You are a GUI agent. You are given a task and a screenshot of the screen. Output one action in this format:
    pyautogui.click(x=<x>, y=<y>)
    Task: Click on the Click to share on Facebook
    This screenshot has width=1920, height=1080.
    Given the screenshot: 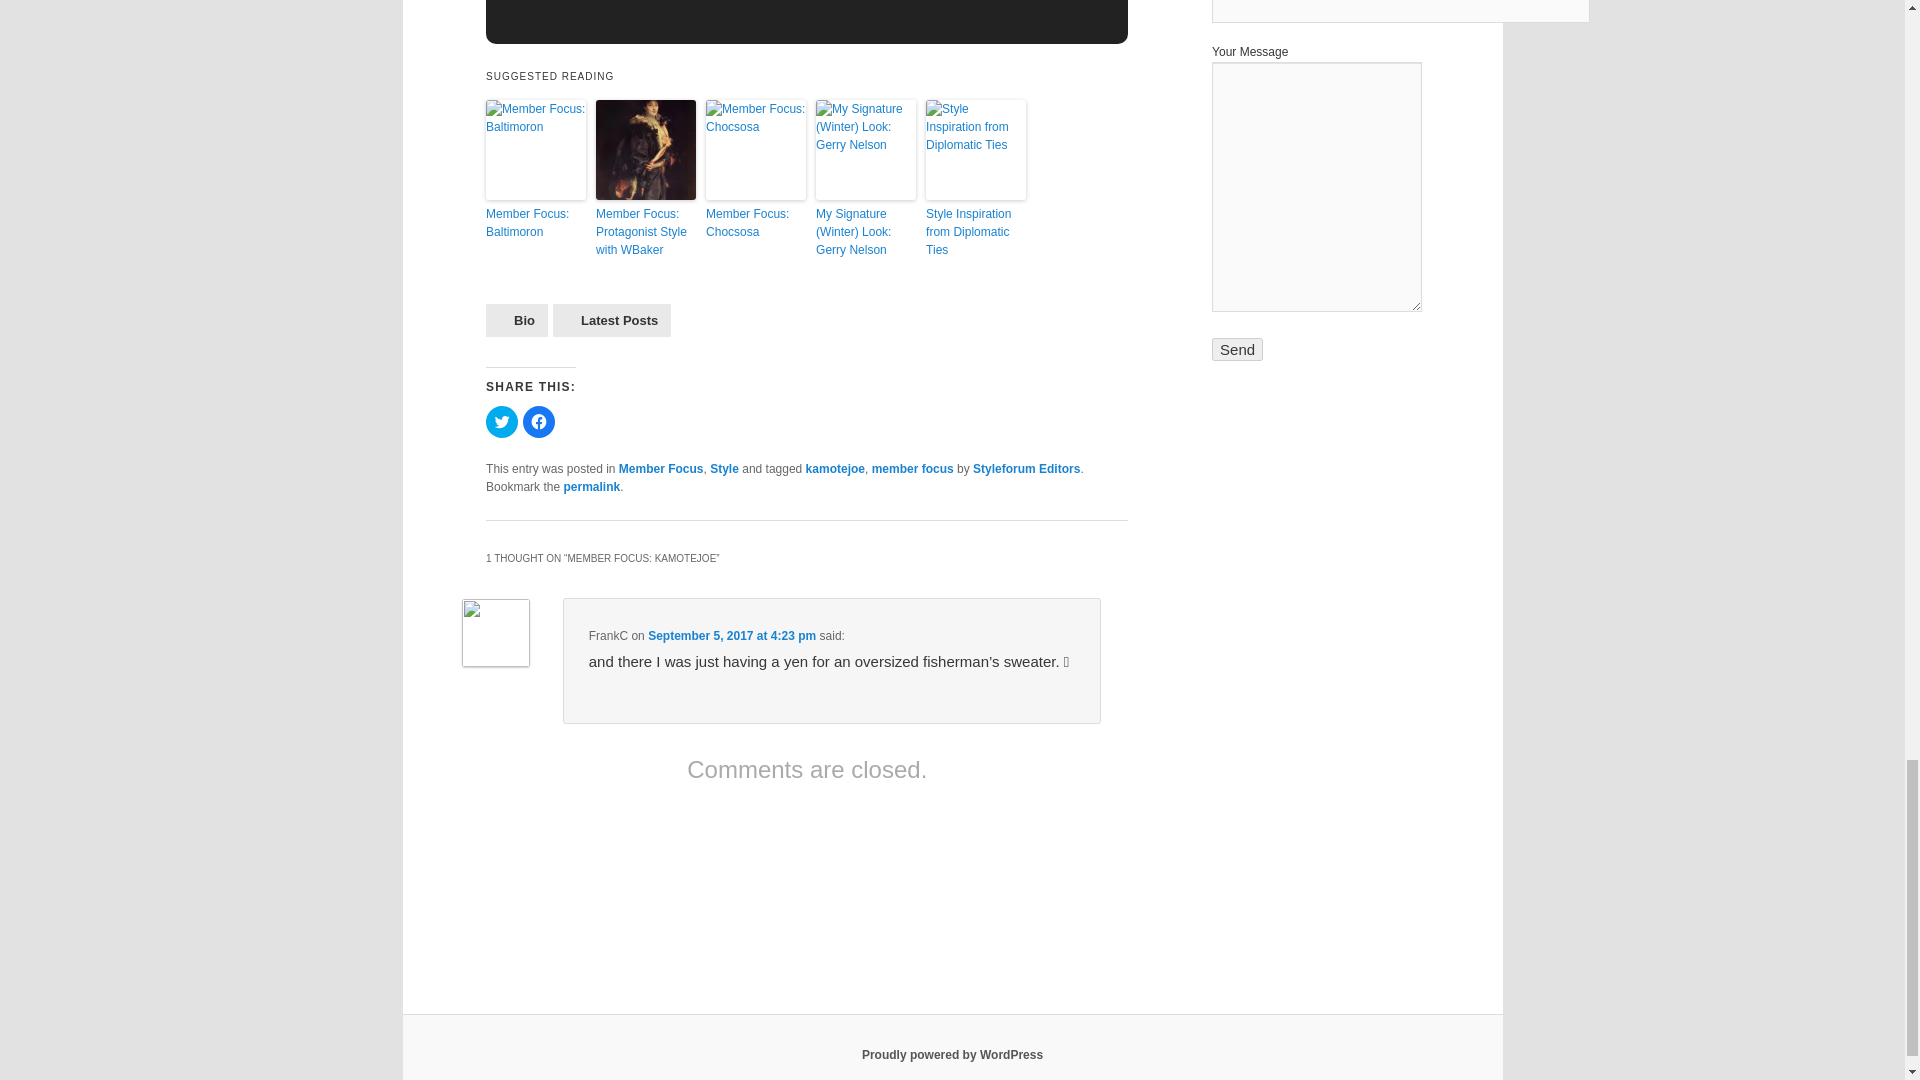 What is the action you would take?
    pyautogui.click(x=538, y=422)
    